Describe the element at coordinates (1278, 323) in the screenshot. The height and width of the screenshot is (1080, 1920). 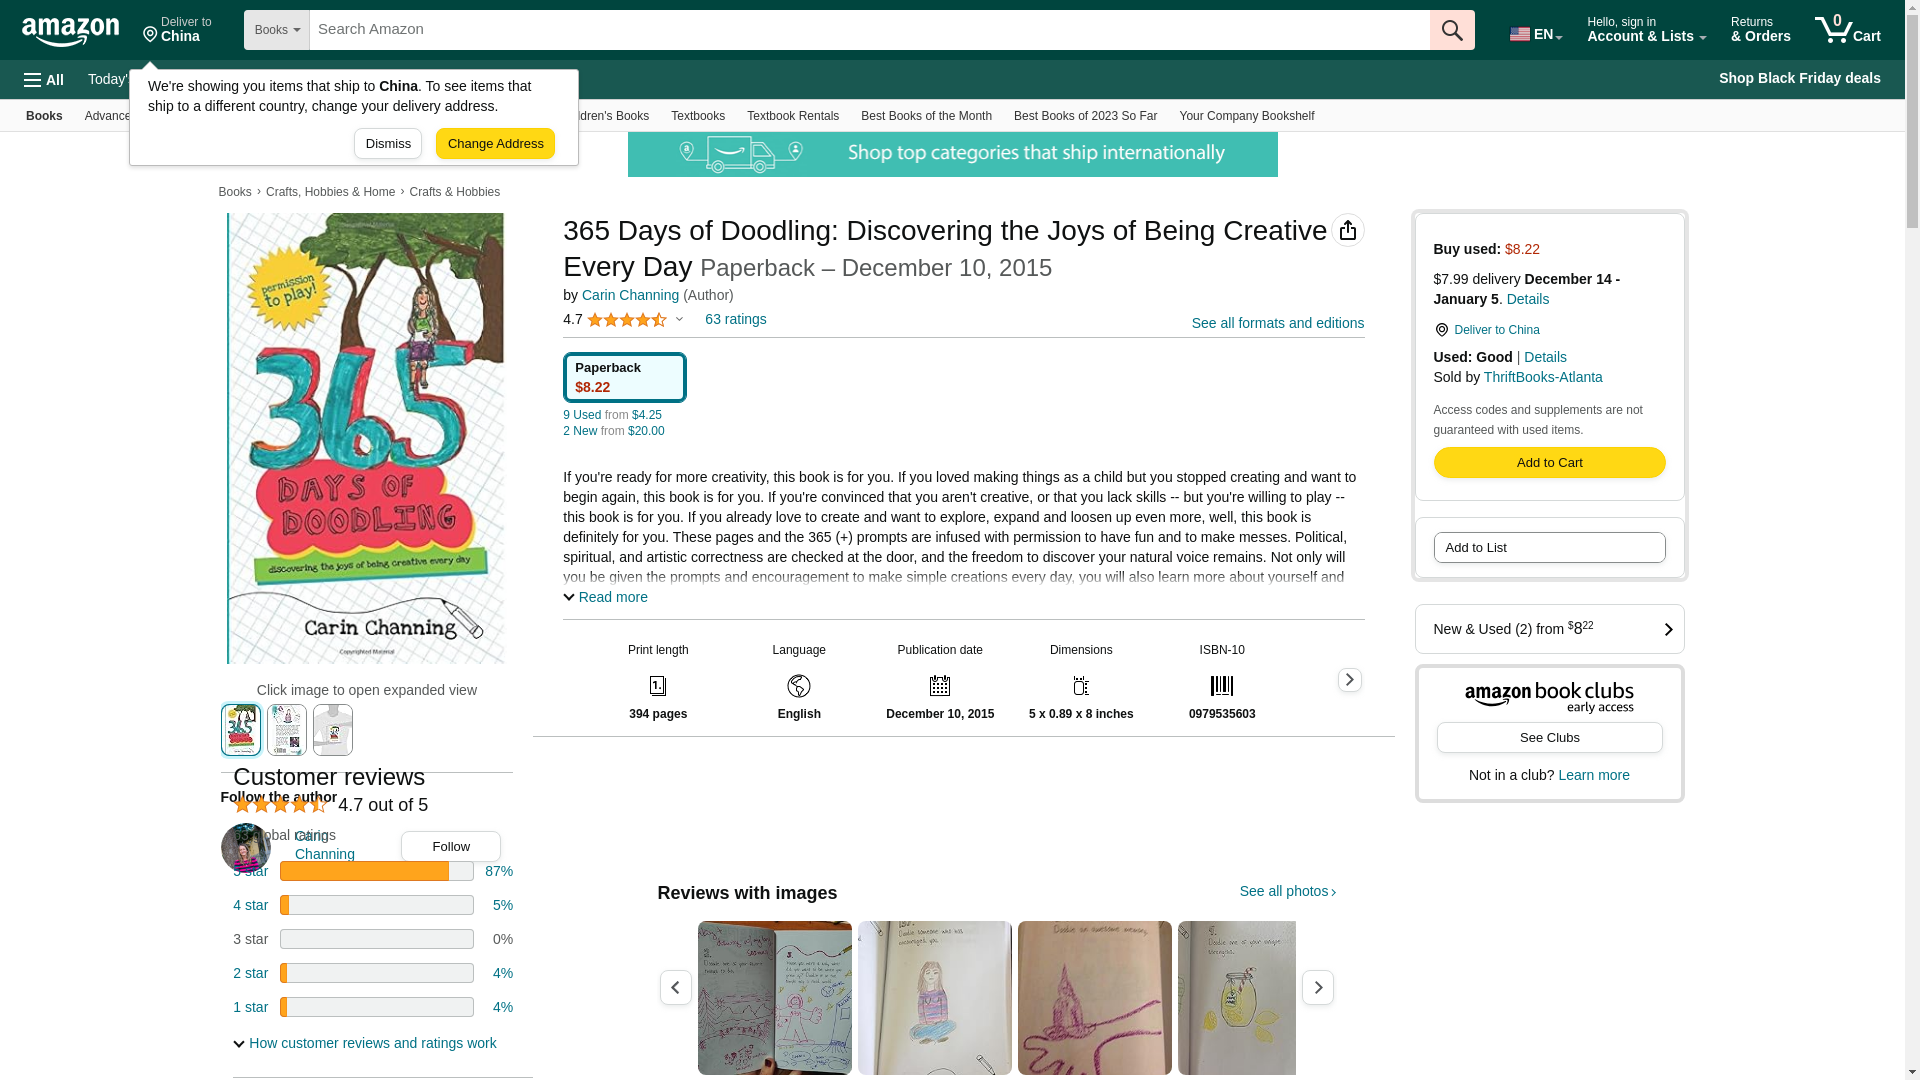
I see `See all formats and editions` at that location.